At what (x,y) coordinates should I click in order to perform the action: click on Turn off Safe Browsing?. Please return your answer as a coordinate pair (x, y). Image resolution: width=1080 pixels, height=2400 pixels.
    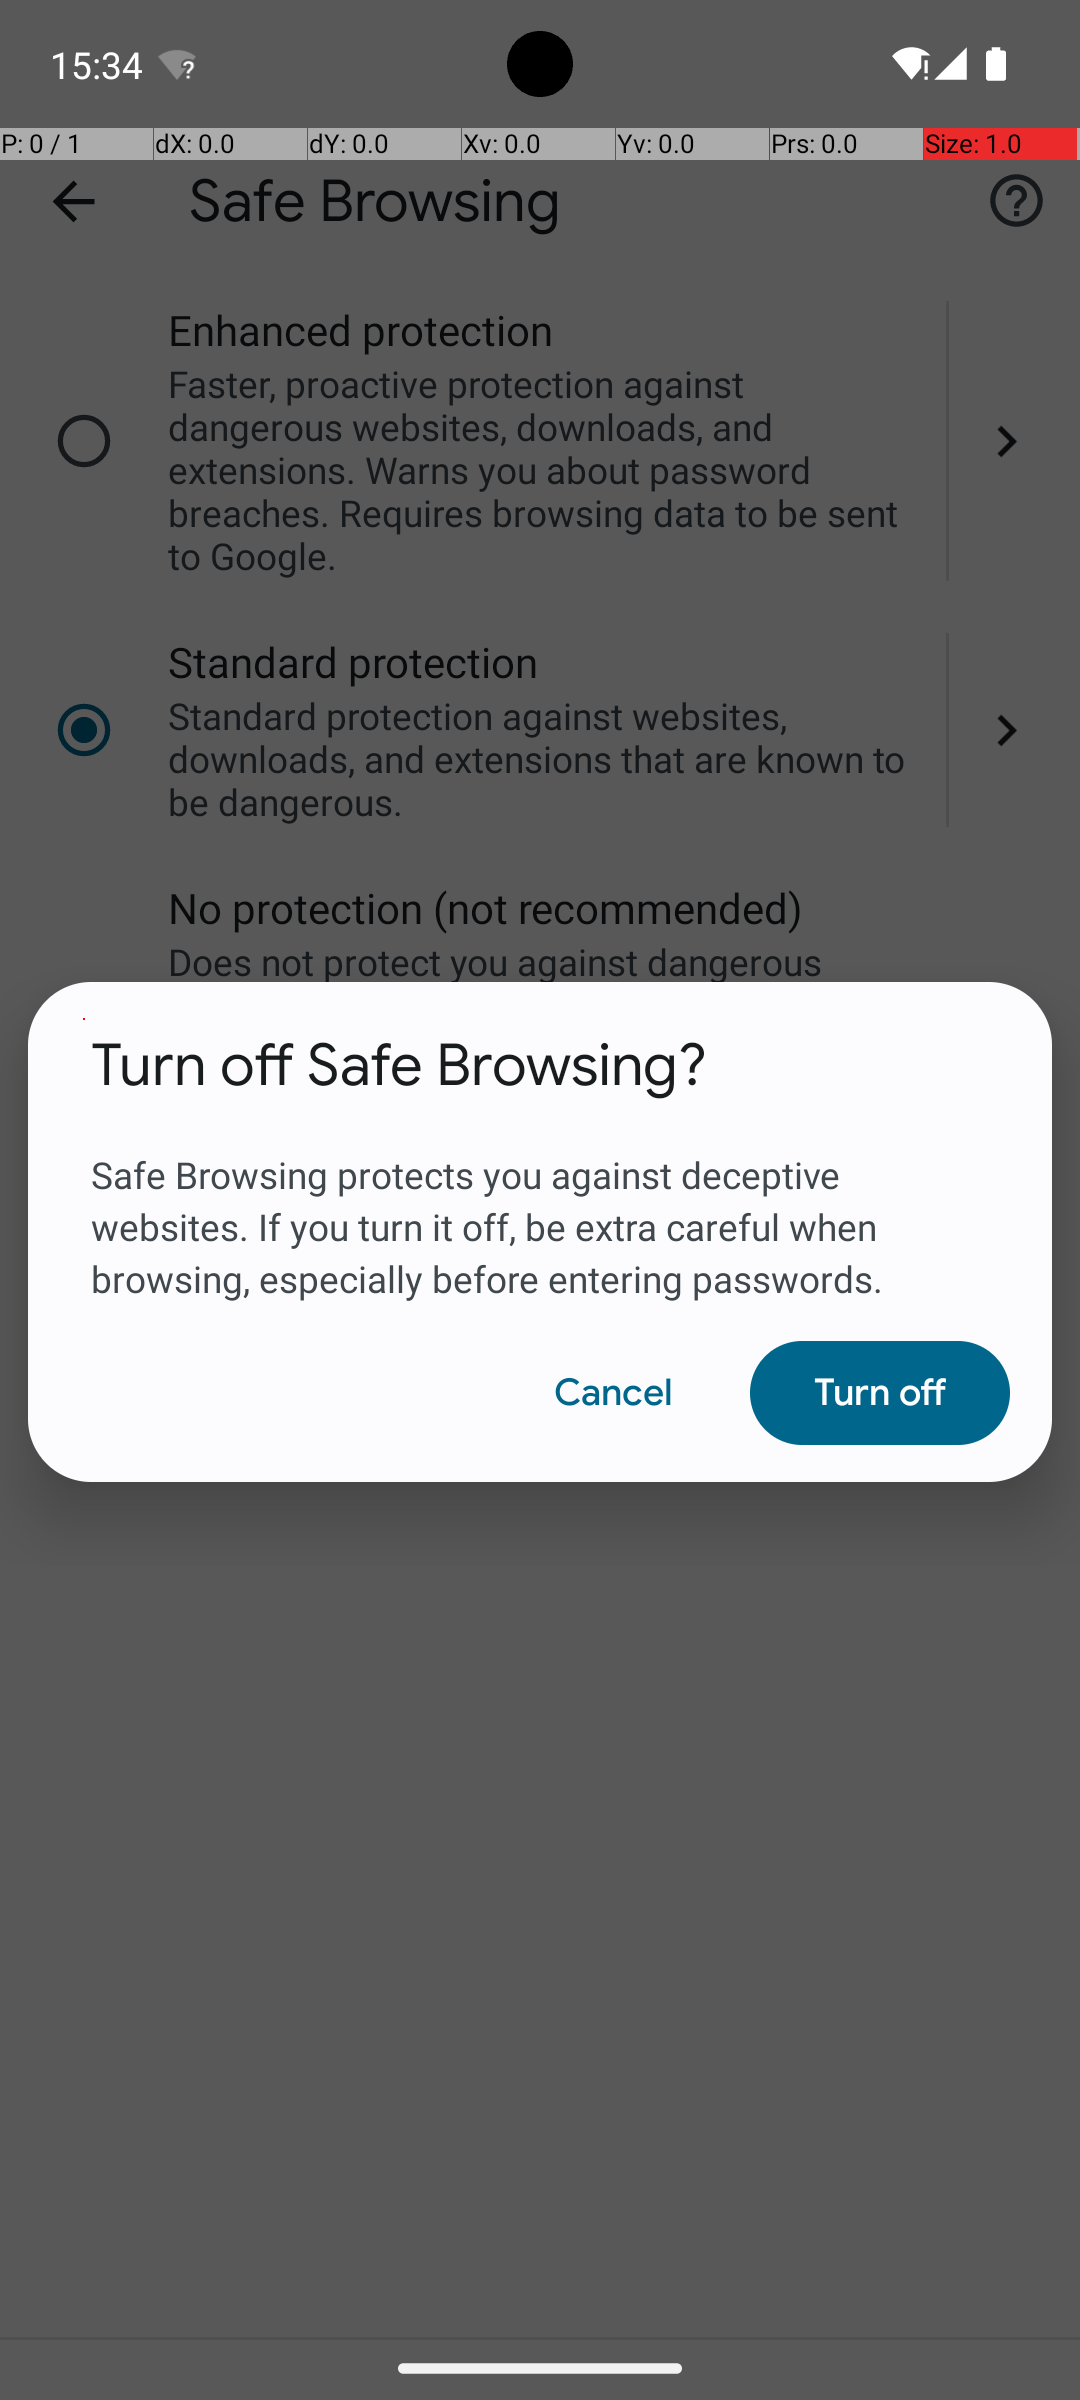
    Looking at the image, I should click on (400, 1066).